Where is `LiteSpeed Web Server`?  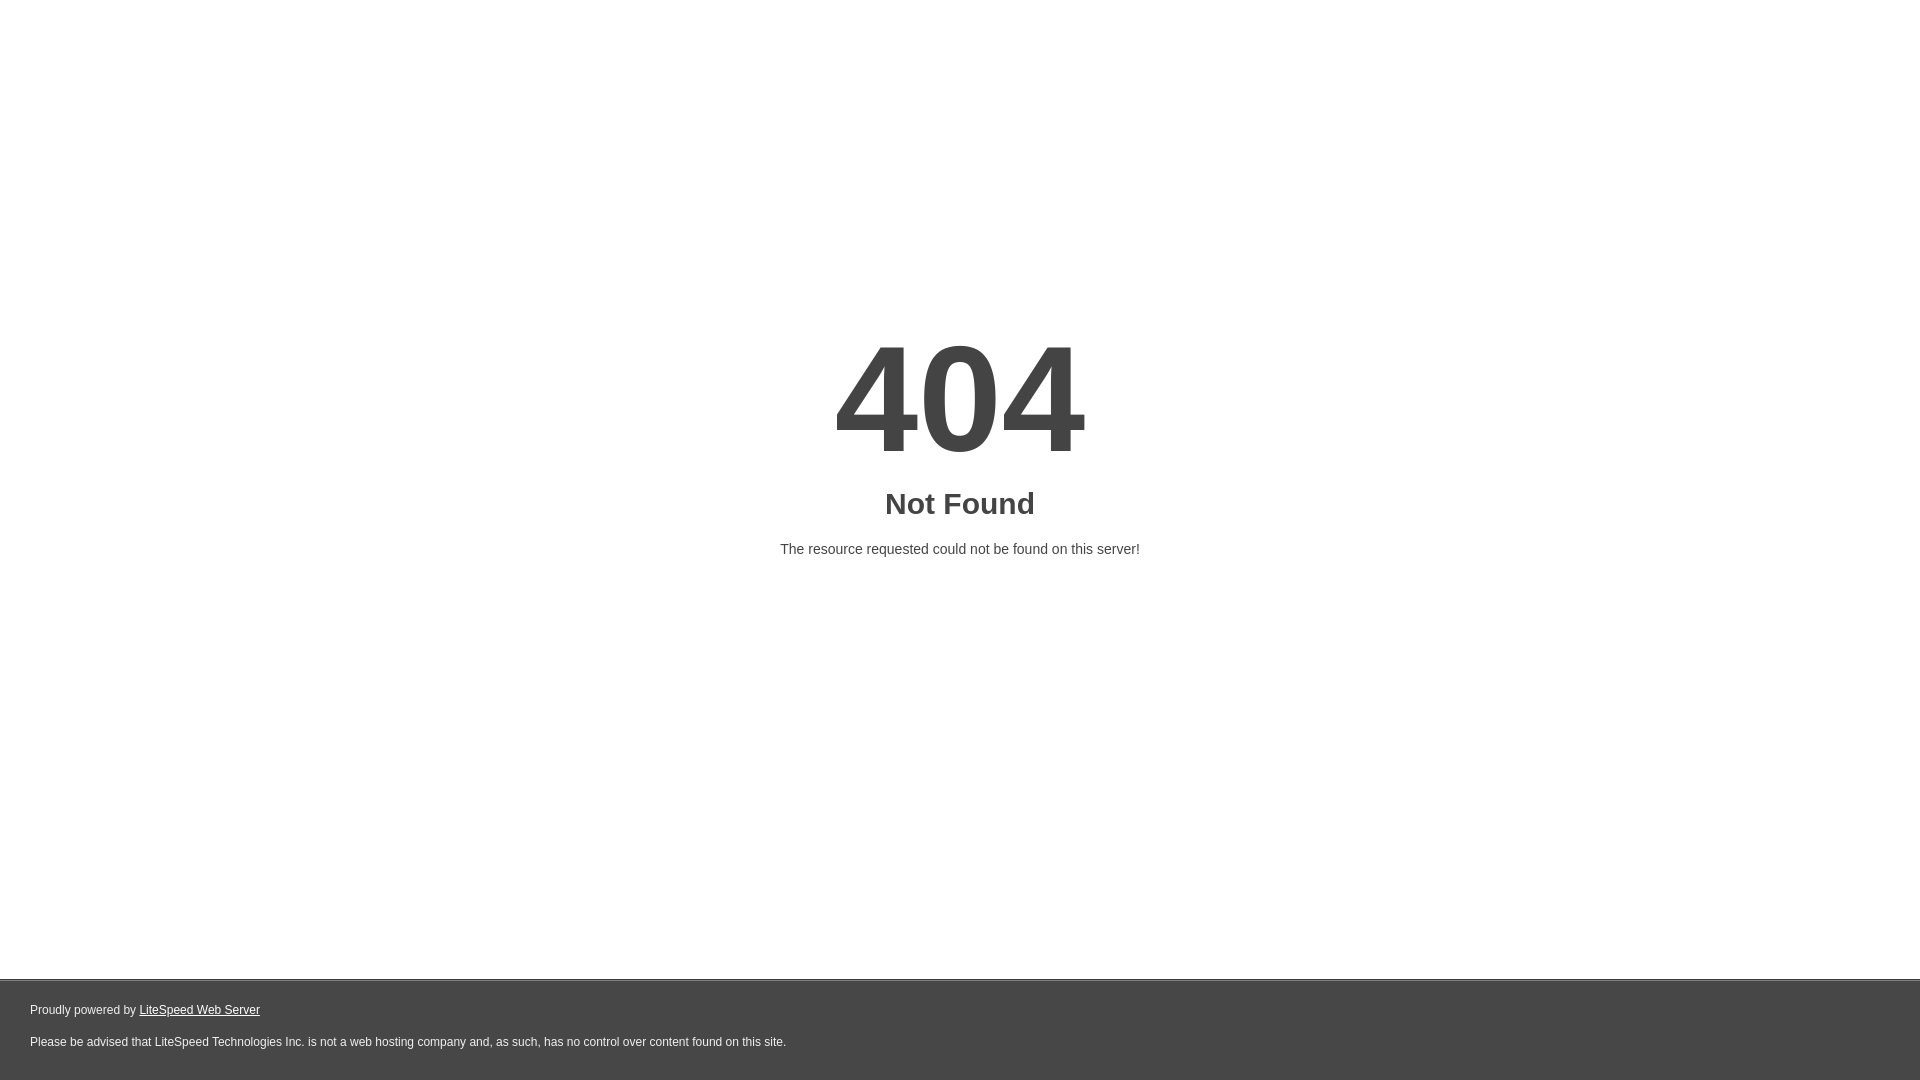 LiteSpeed Web Server is located at coordinates (200, 1010).